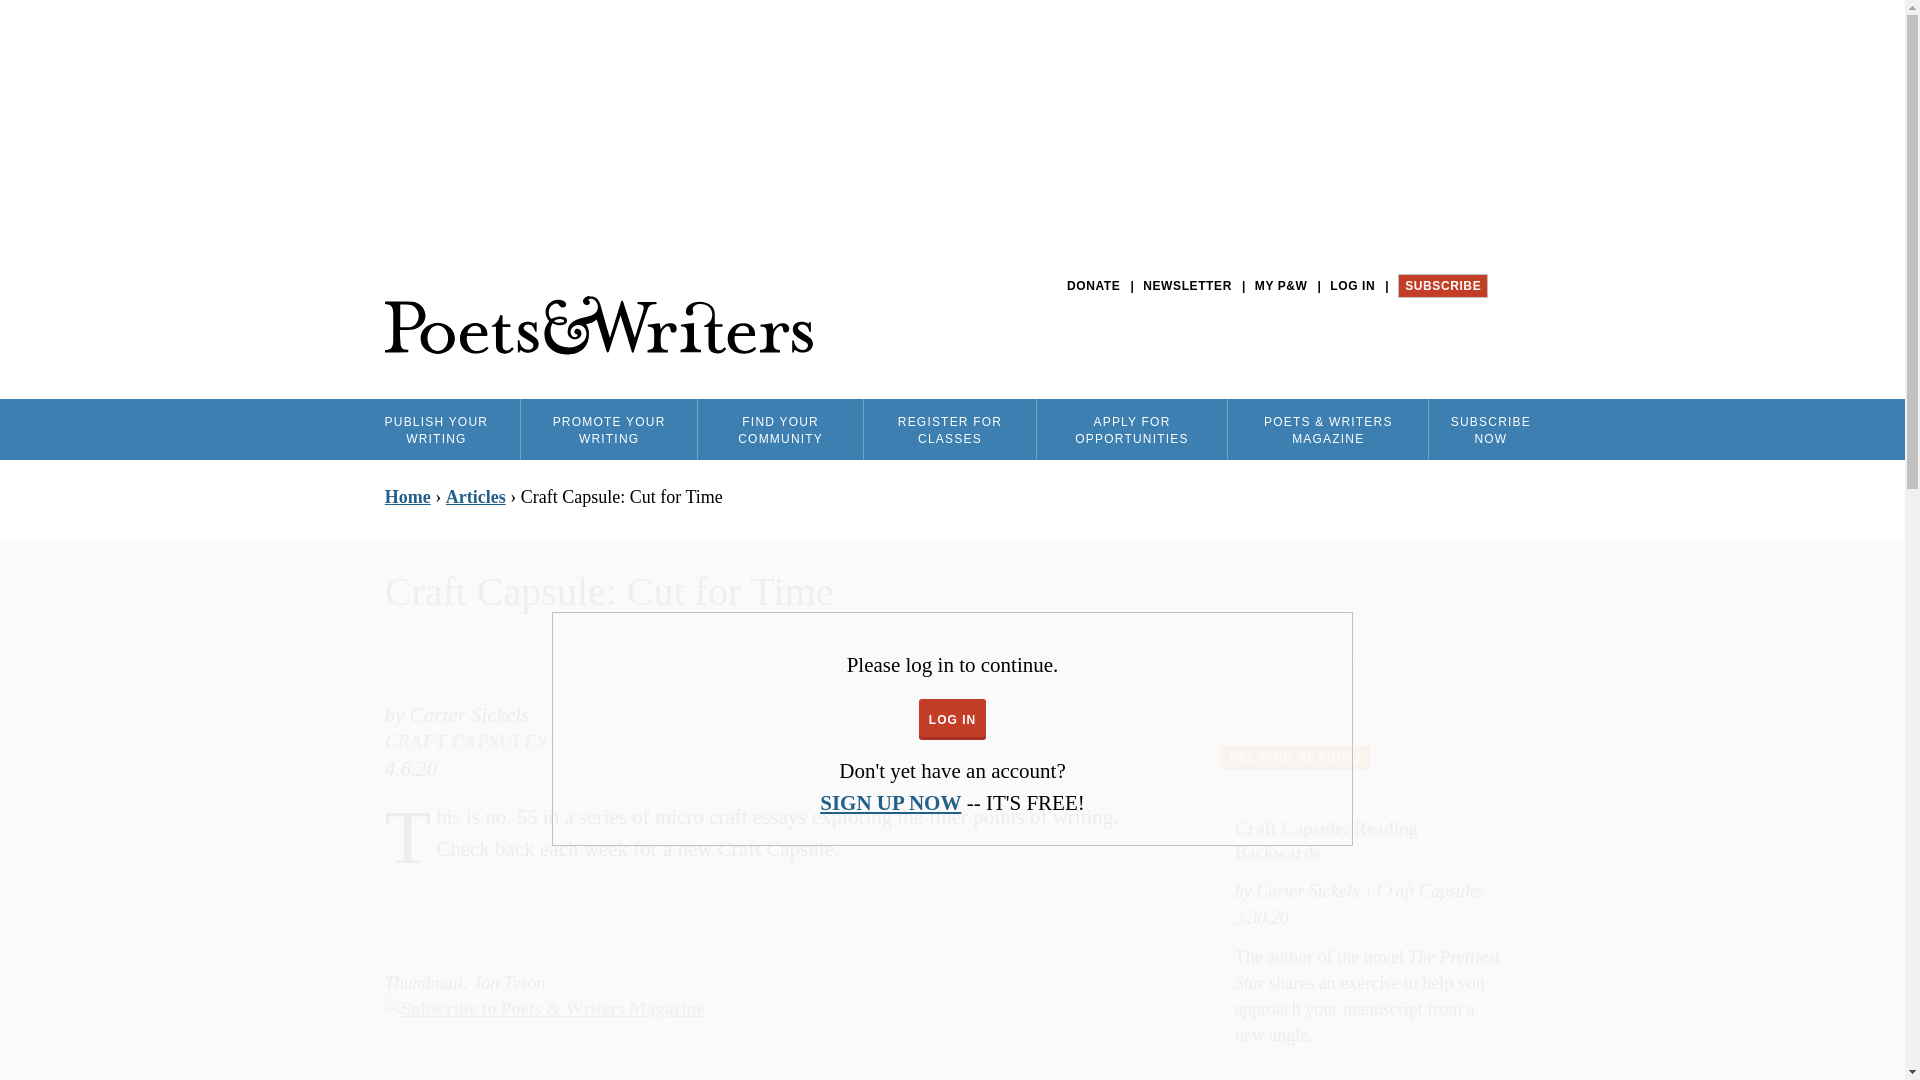  What do you see at coordinates (1352, 286) in the screenshot?
I see `LOG IN` at bounding box center [1352, 286].